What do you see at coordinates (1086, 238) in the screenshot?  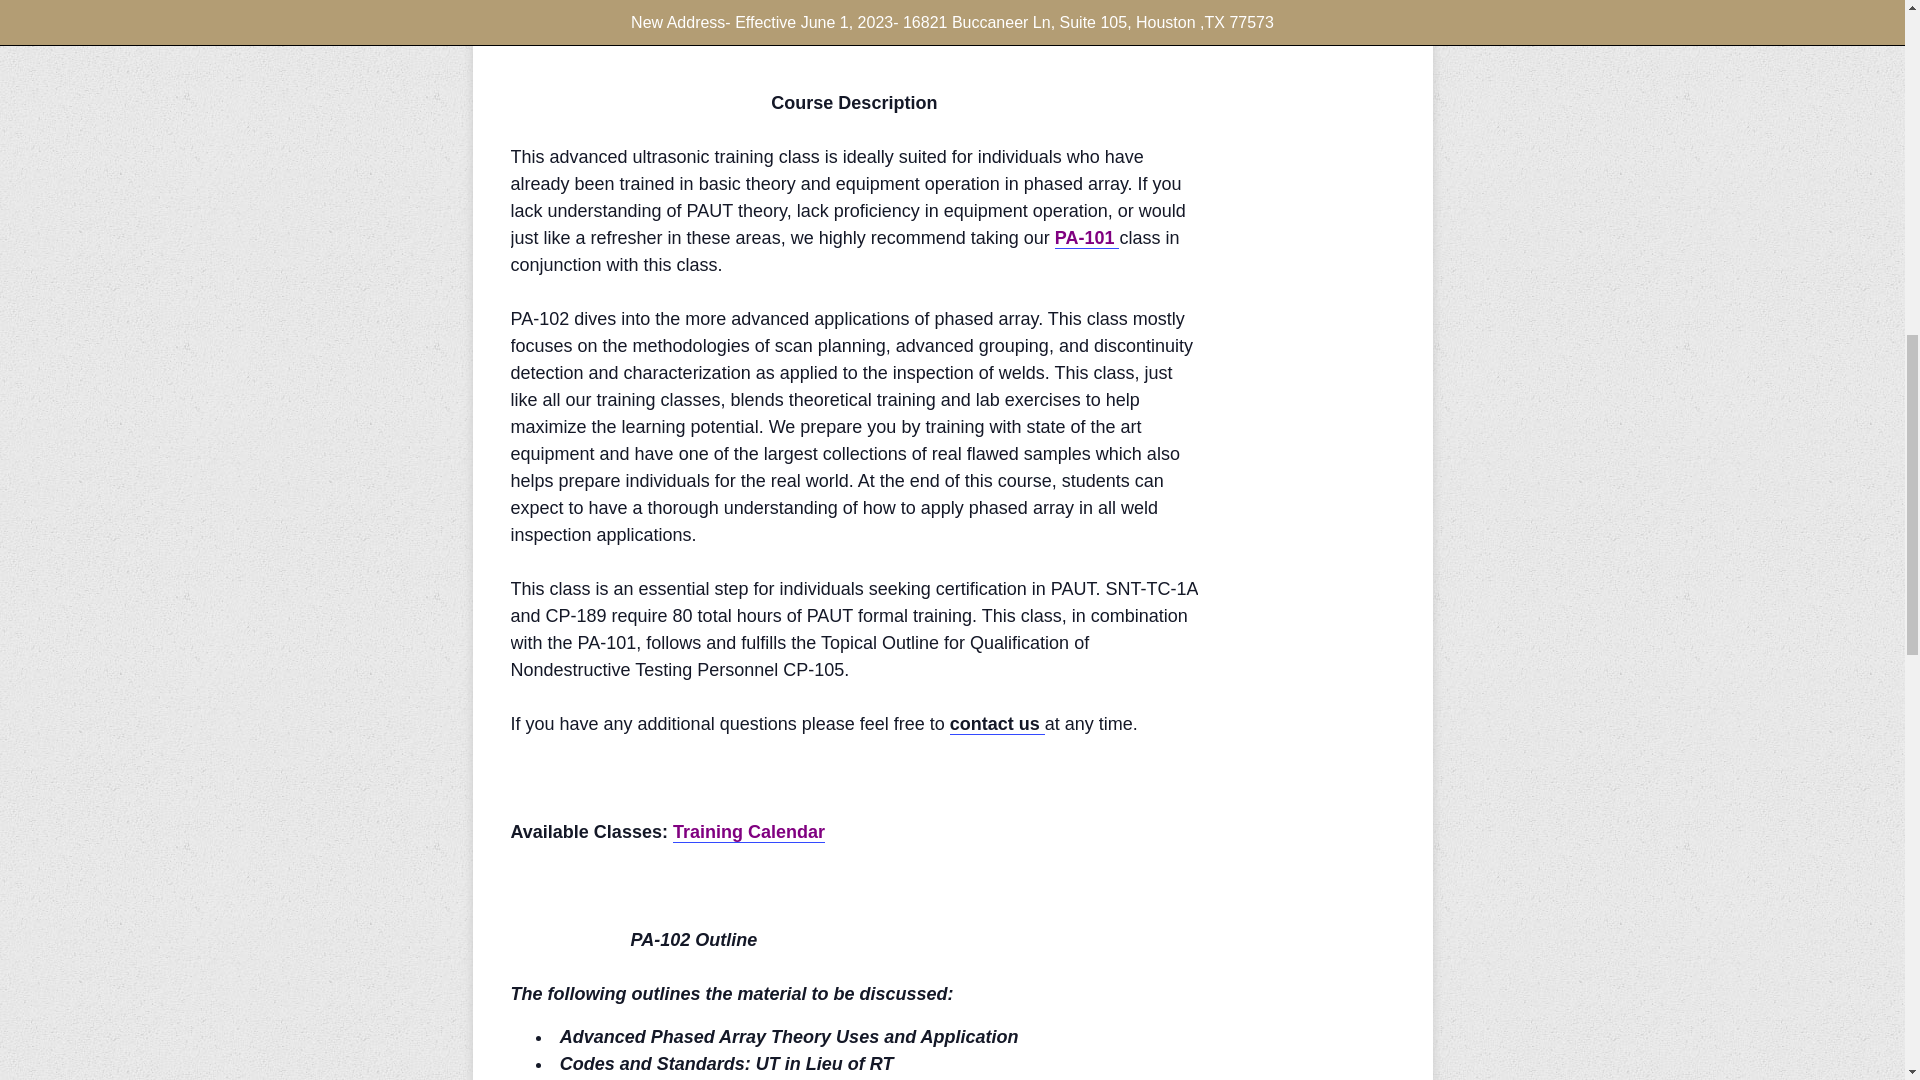 I see `PA-101 Introduction to Phased Array` at bounding box center [1086, 238].